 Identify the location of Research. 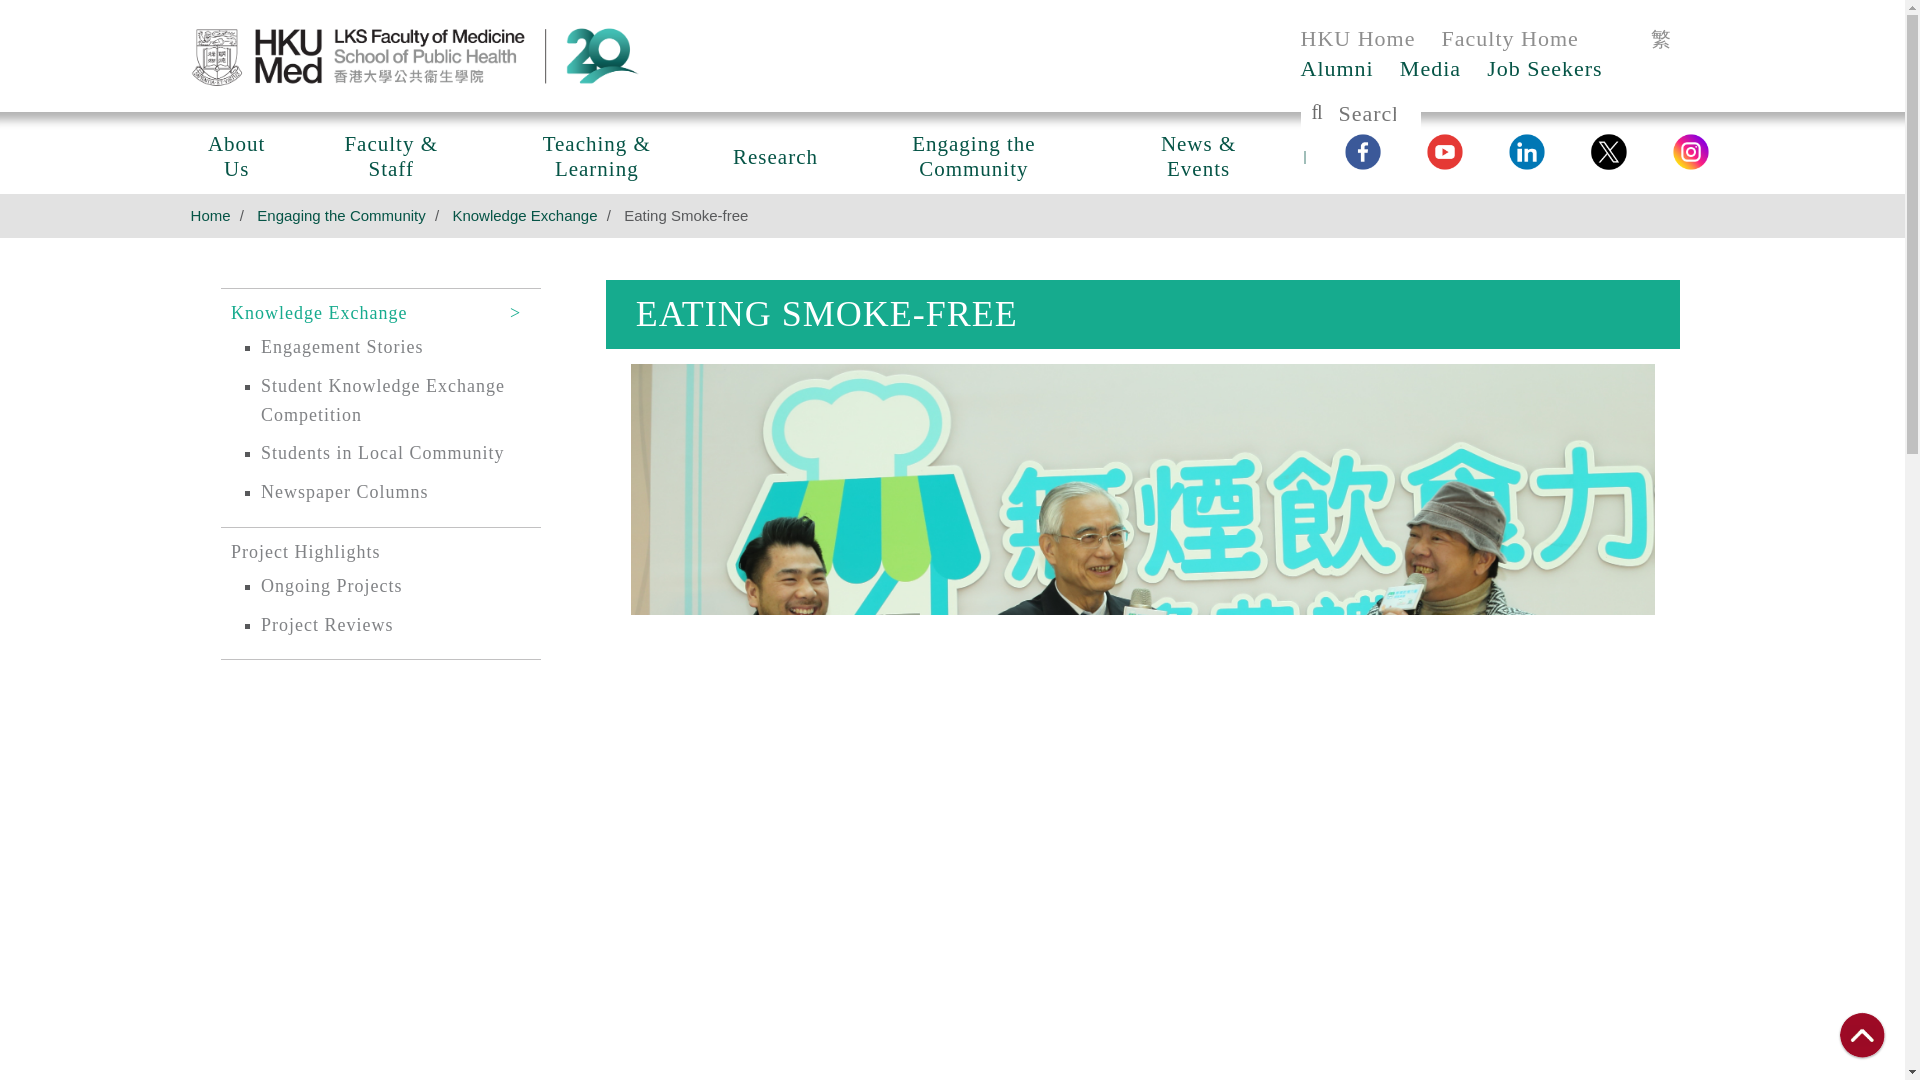
(776, 152).